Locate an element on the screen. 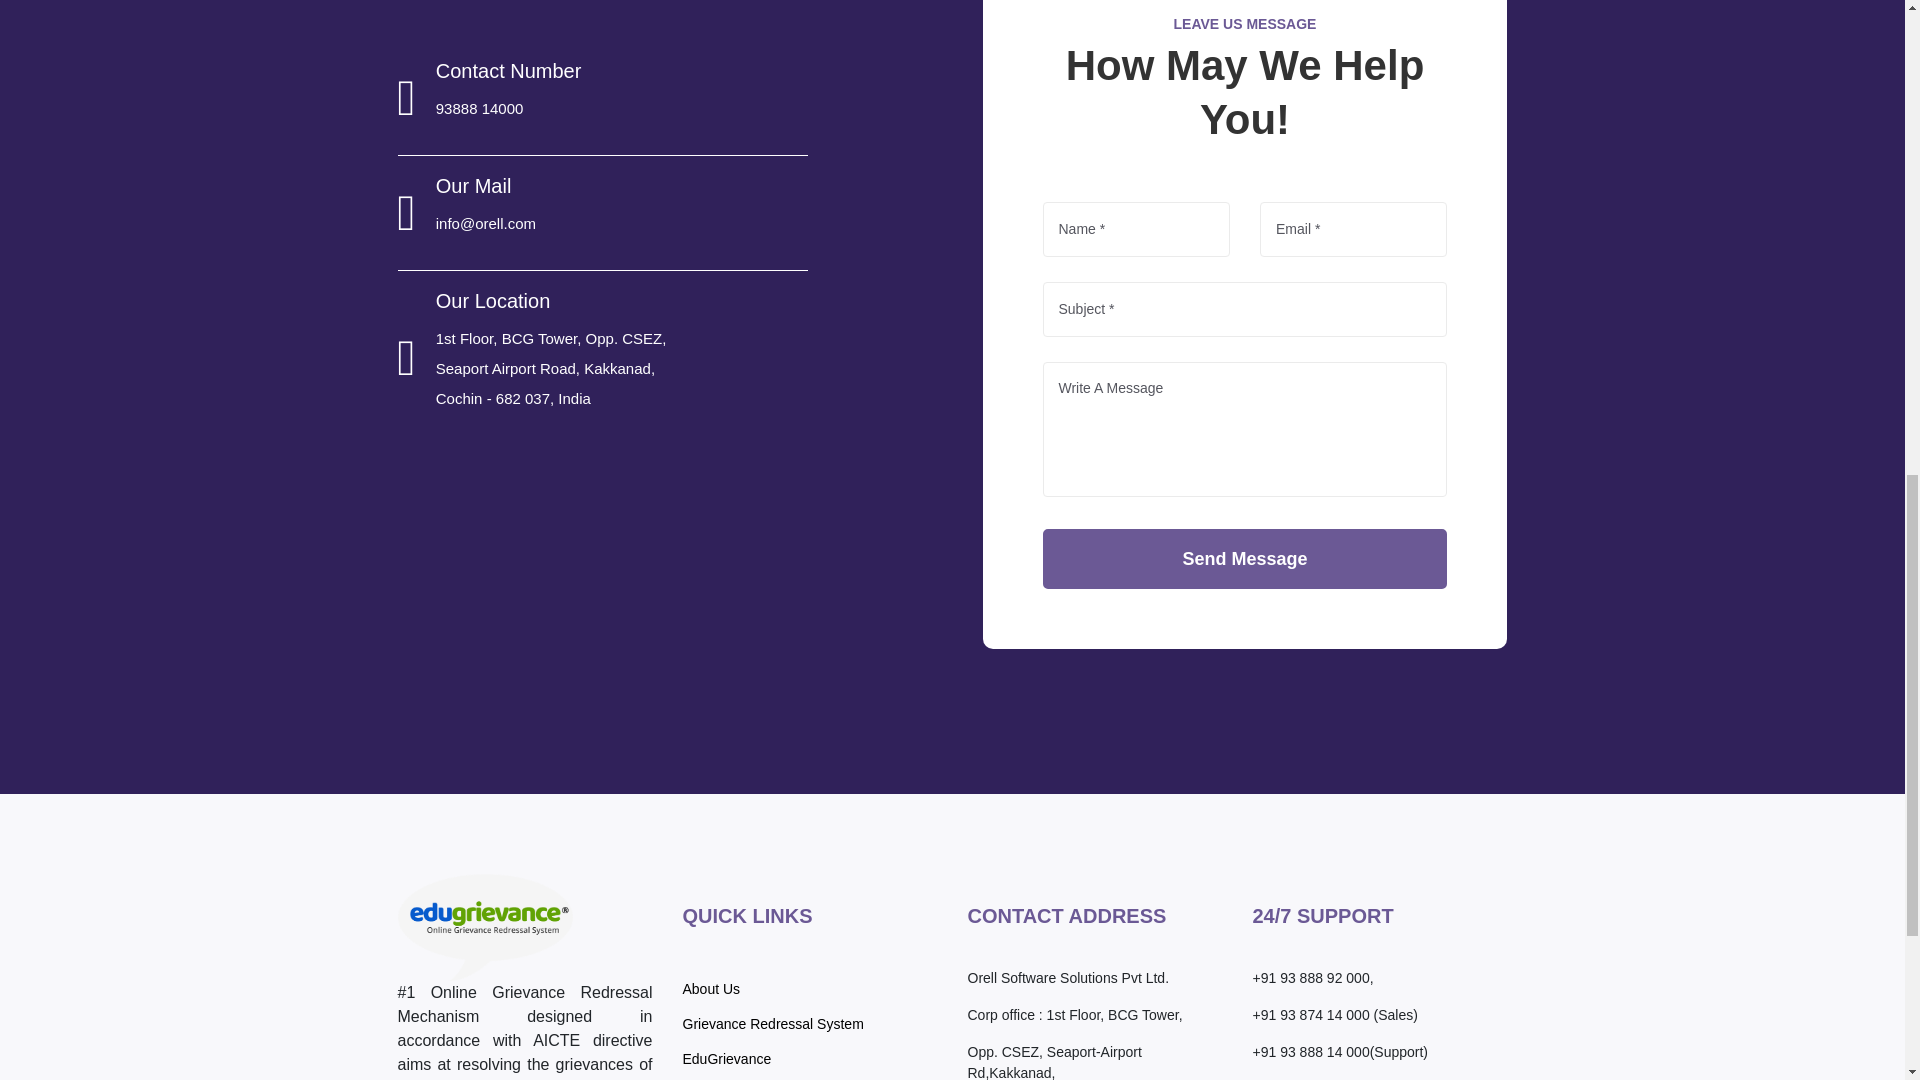  EduGrievance is located at coordinates (726, 1059).